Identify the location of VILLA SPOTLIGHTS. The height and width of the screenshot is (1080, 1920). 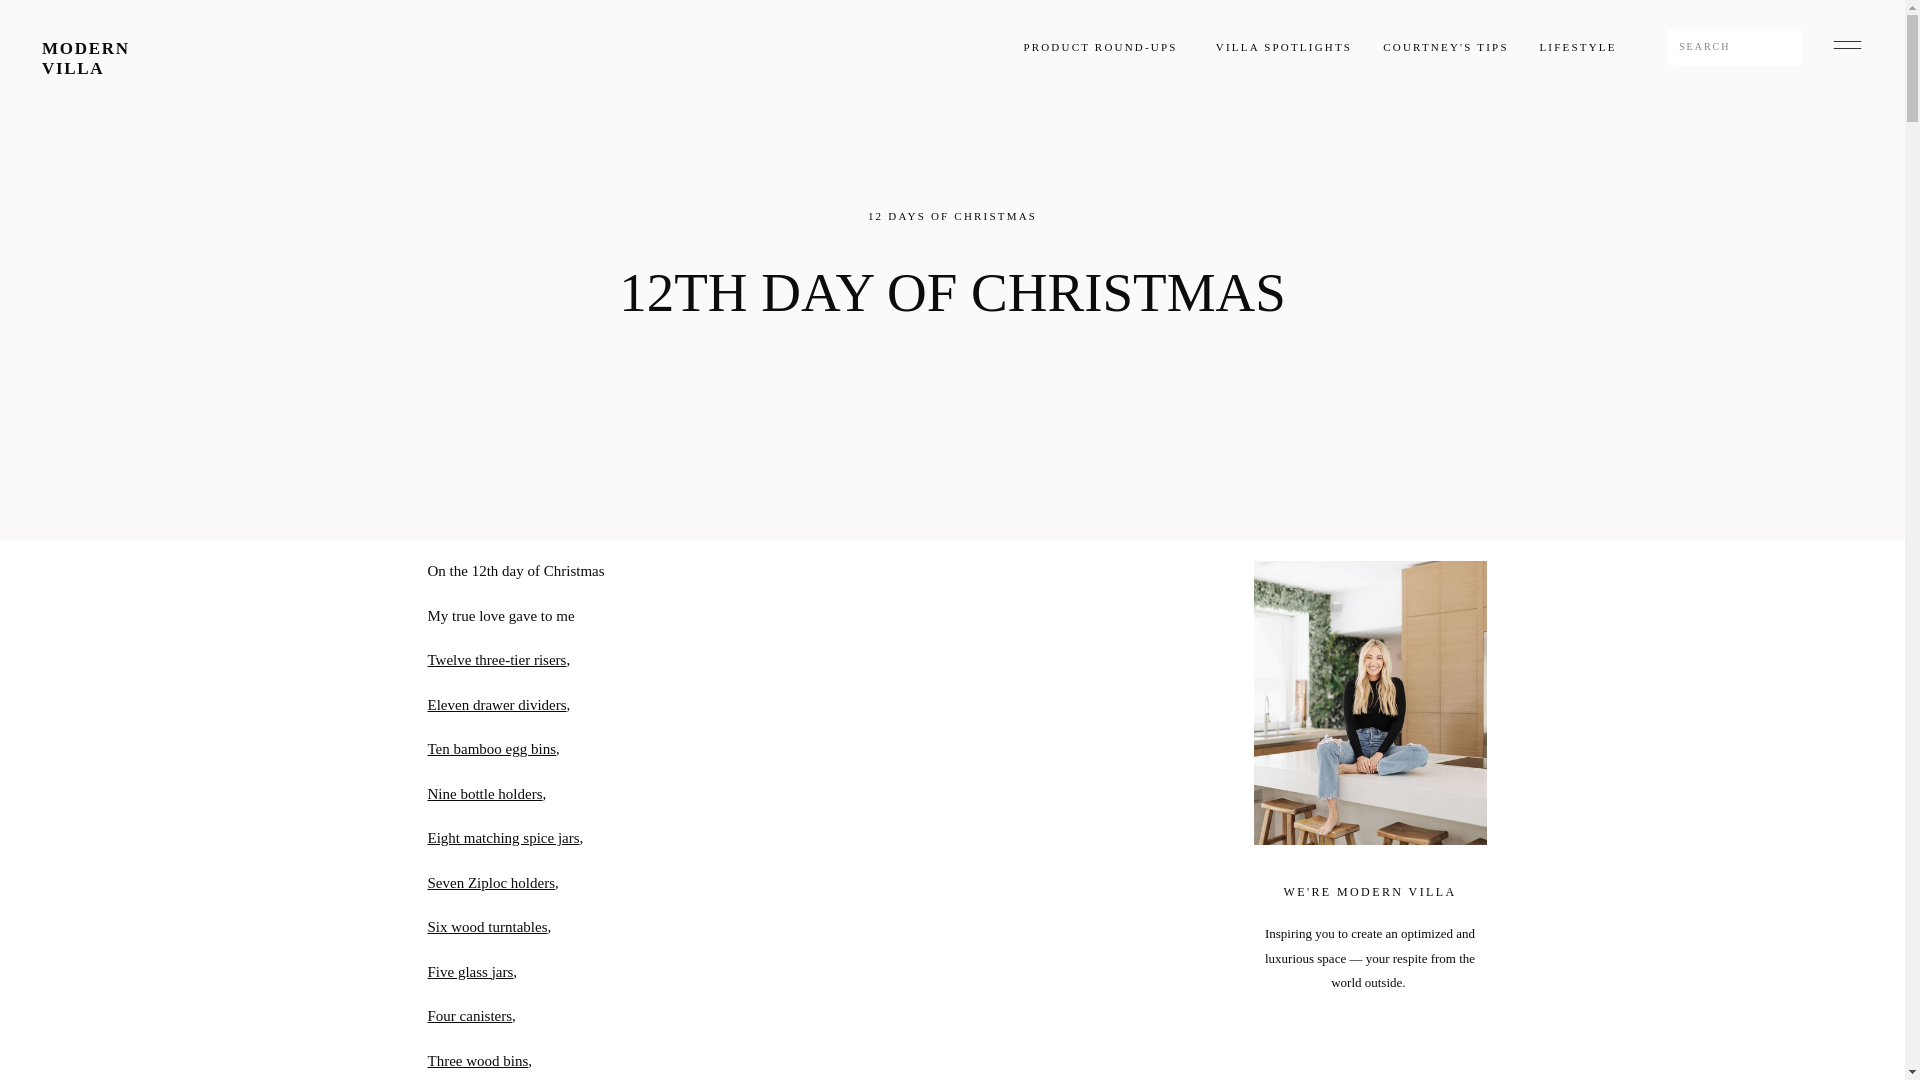
(1284, 47).